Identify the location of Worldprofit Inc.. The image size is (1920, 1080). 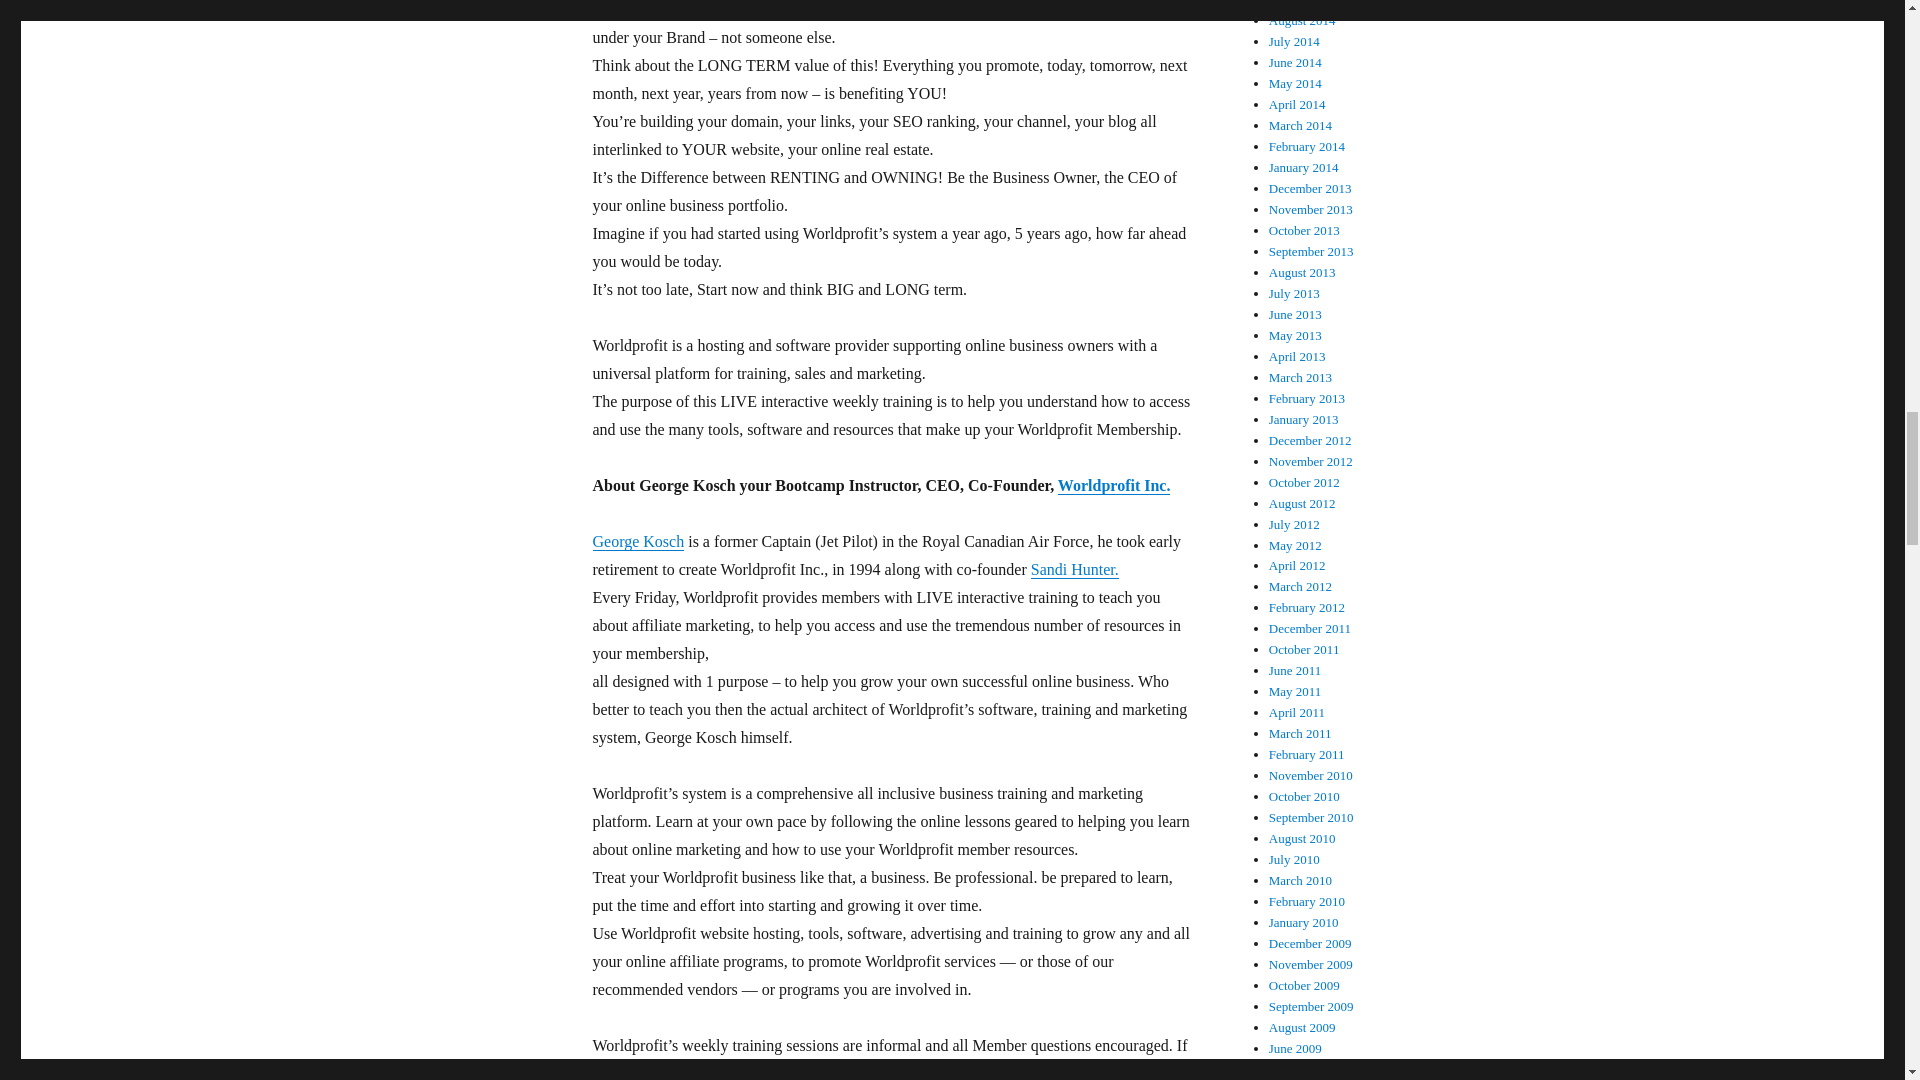
(1114, 485).